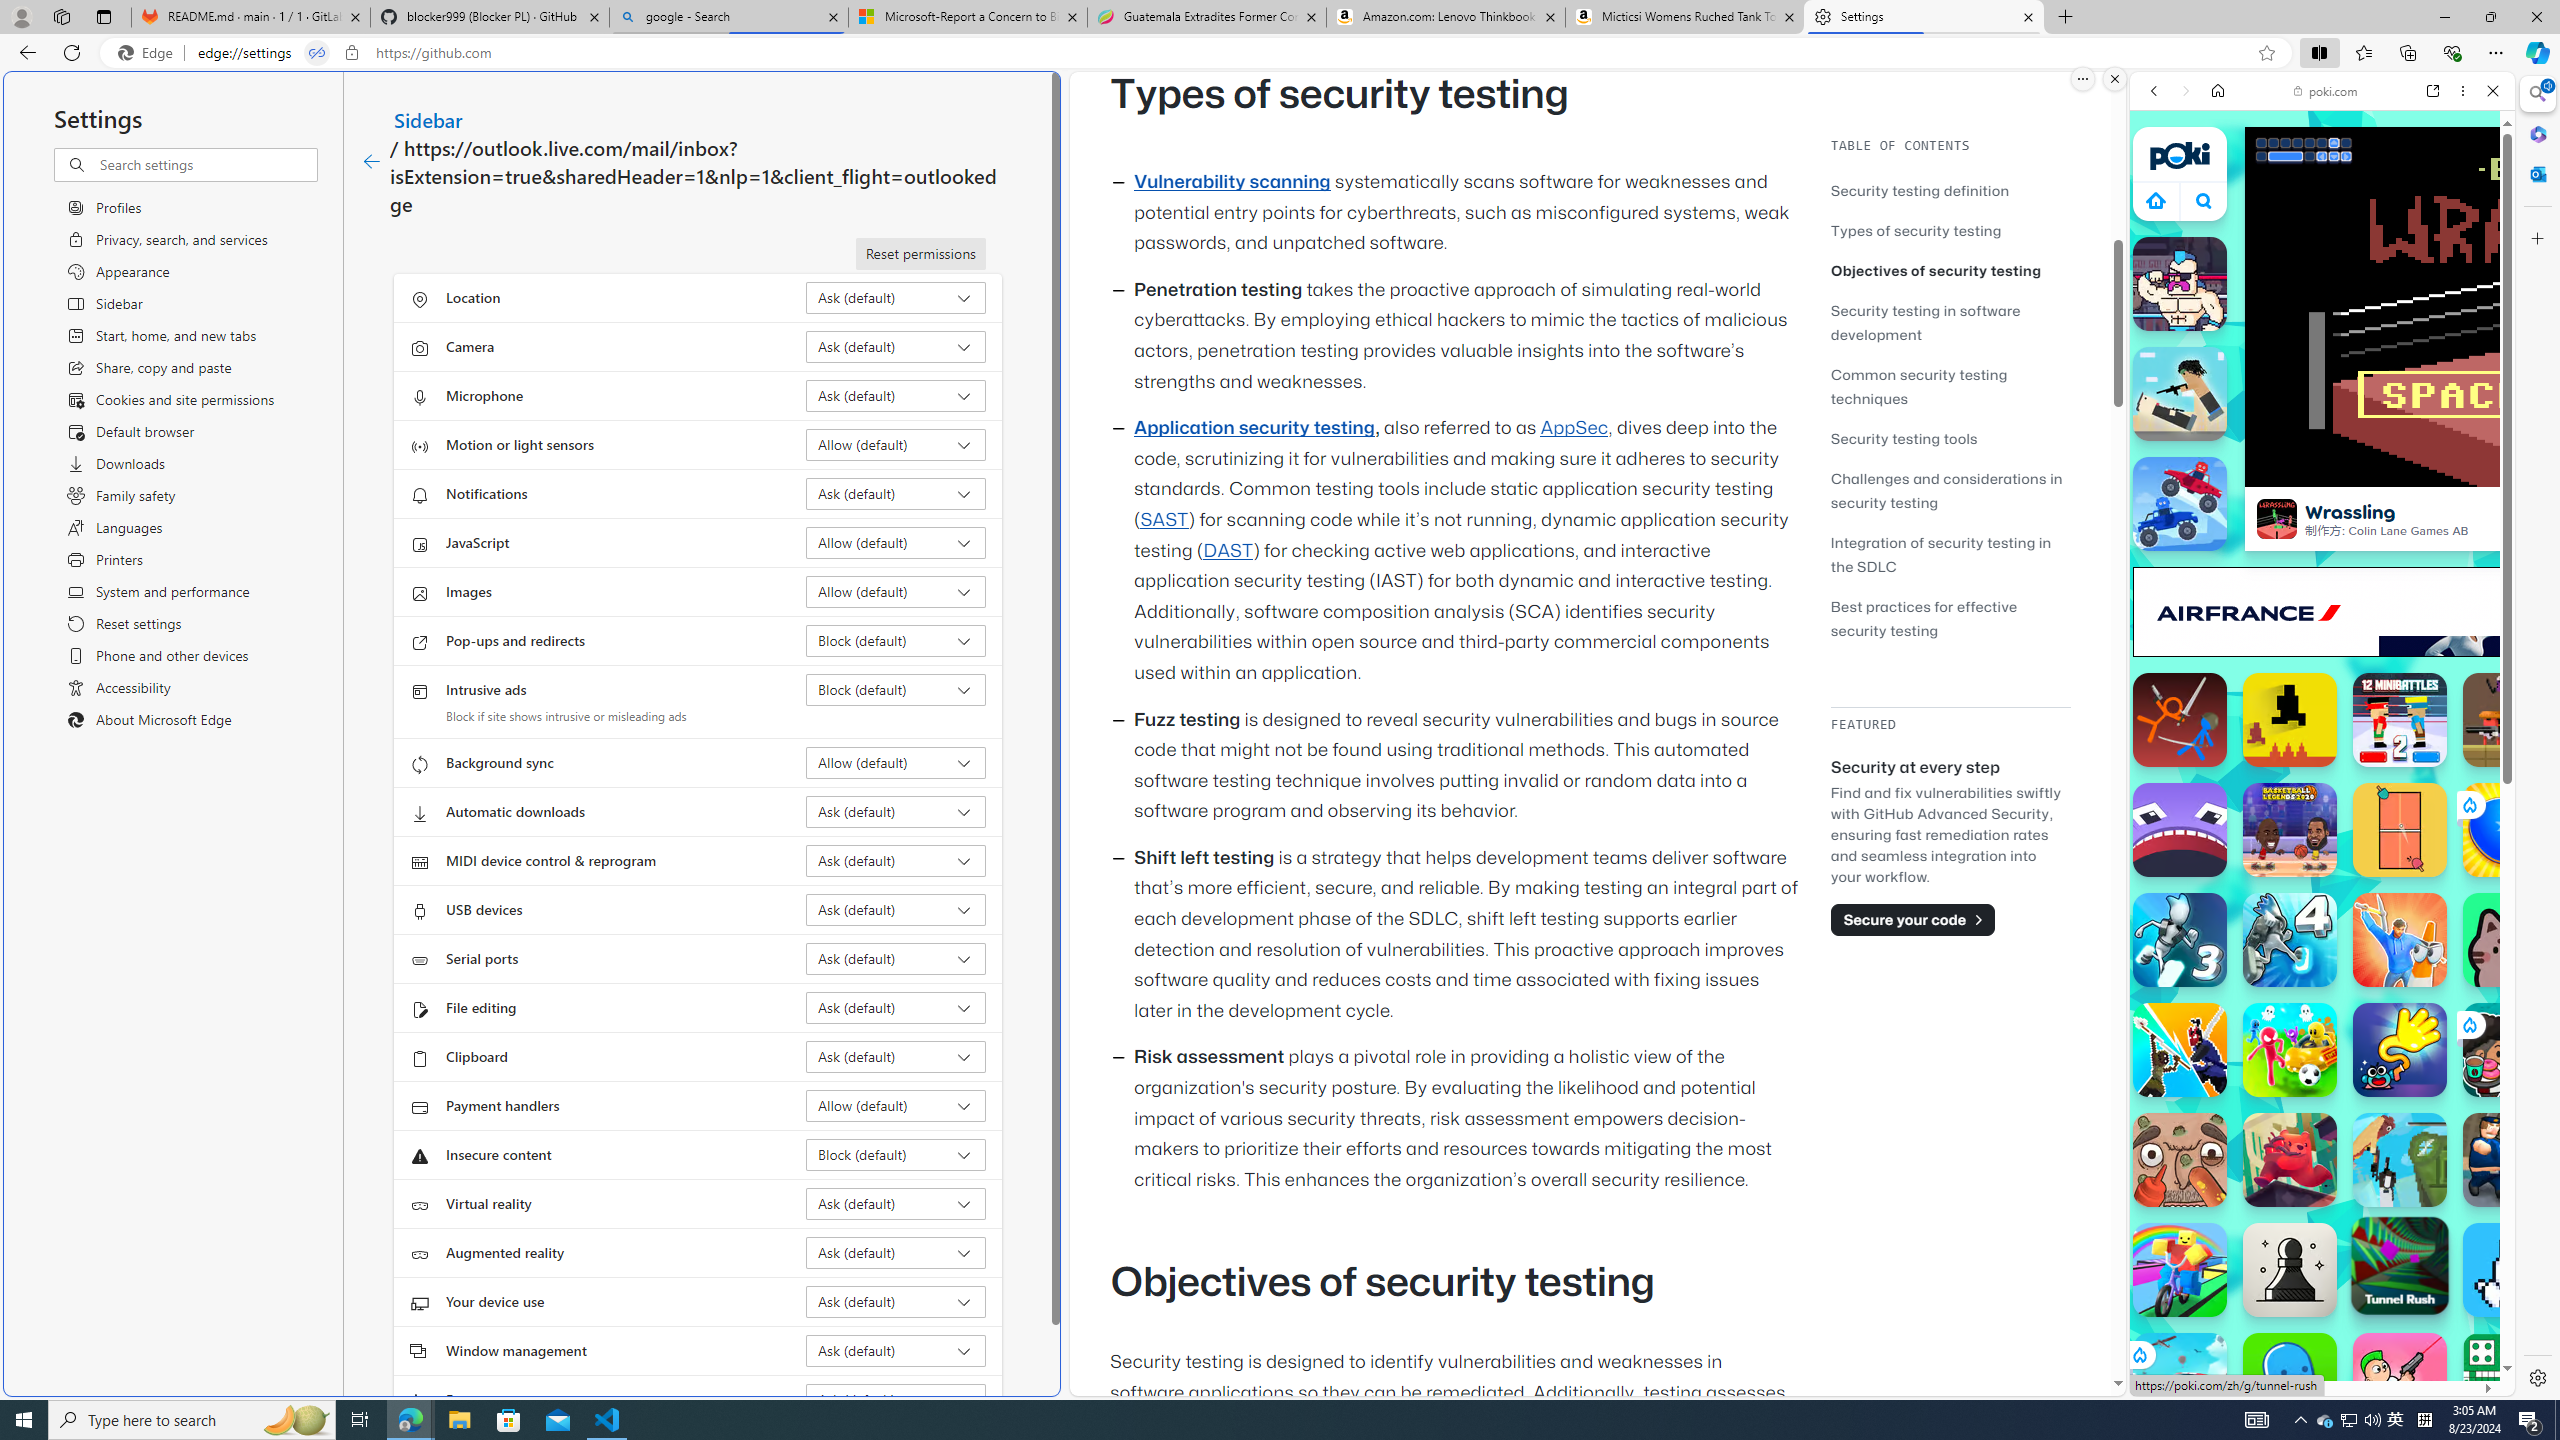 The width and height of the screenshot is (2560, 1440). What do you see at coordinates (206, 164) in the screenshot?
I see `Search settings` at bounding box center [206, 164].